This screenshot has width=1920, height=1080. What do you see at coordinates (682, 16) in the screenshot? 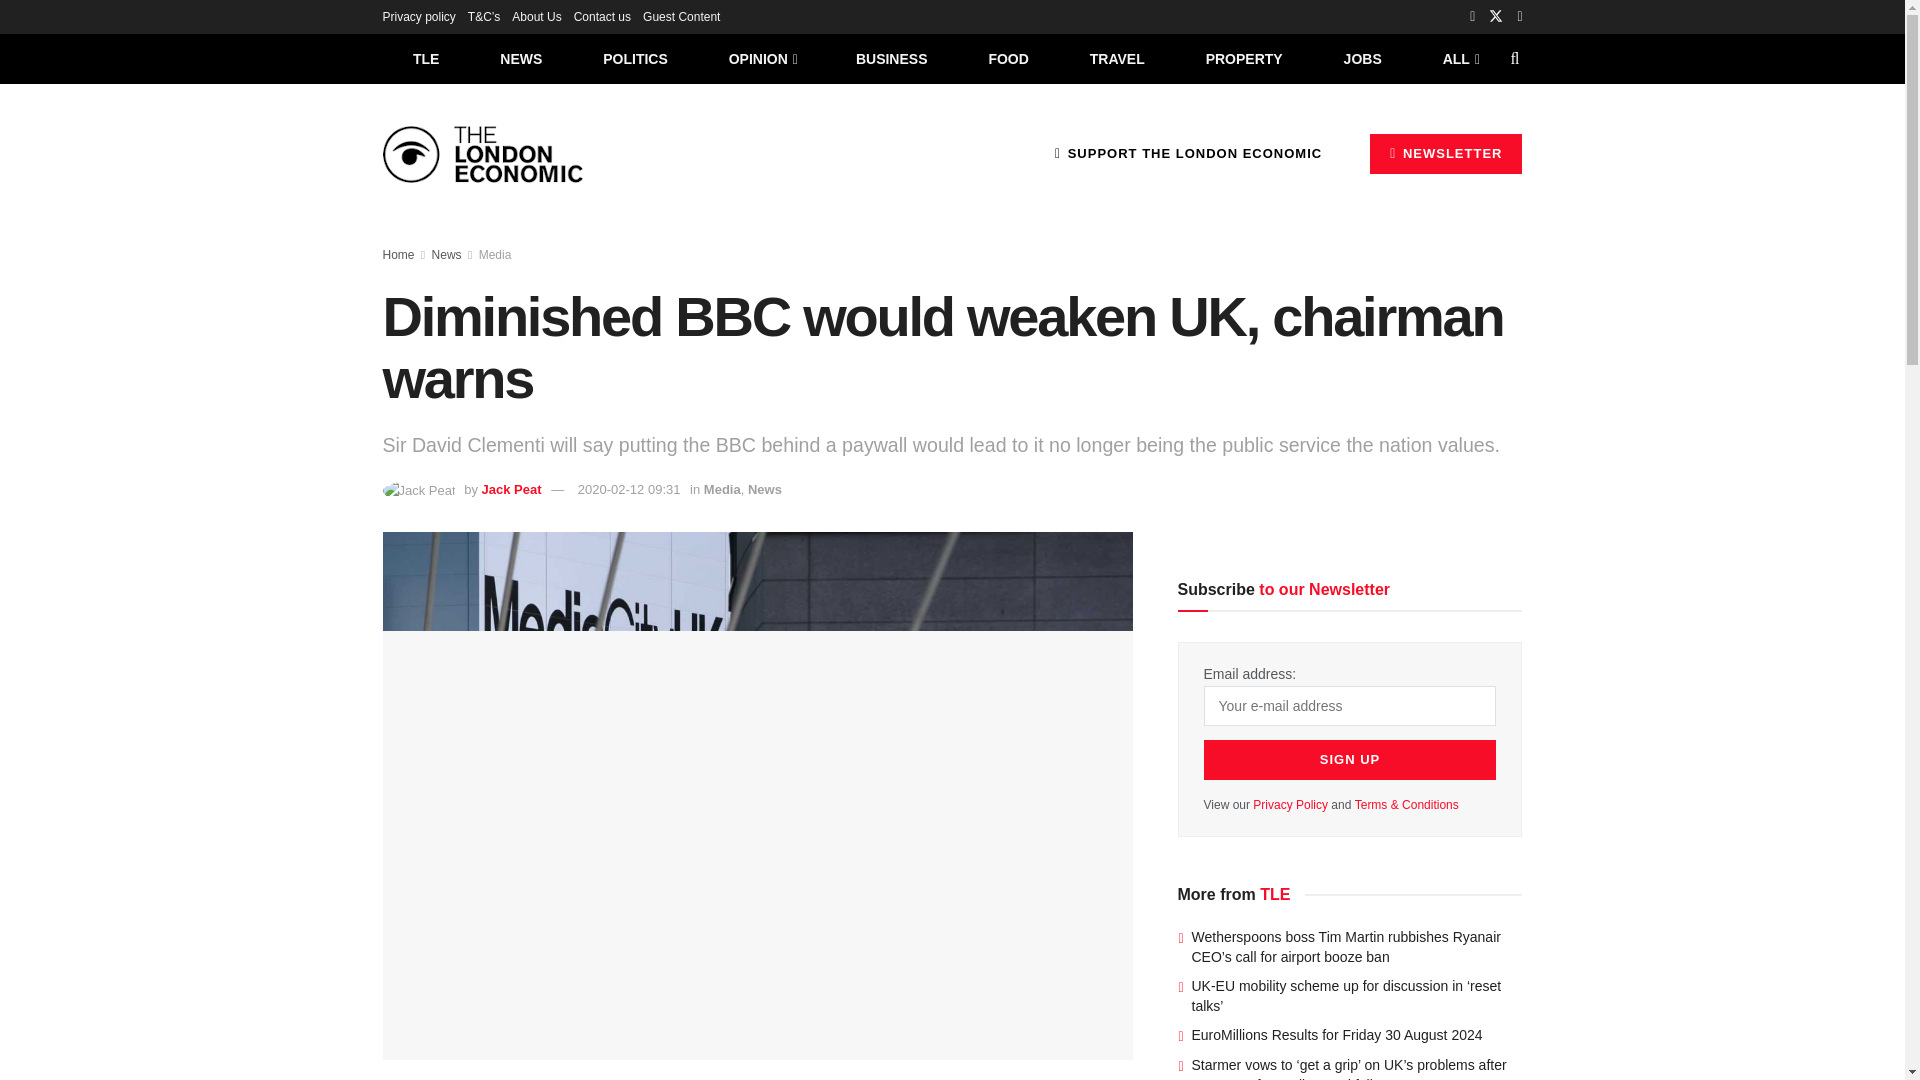
I see `Guest Content` at bounding box center [682, 16].